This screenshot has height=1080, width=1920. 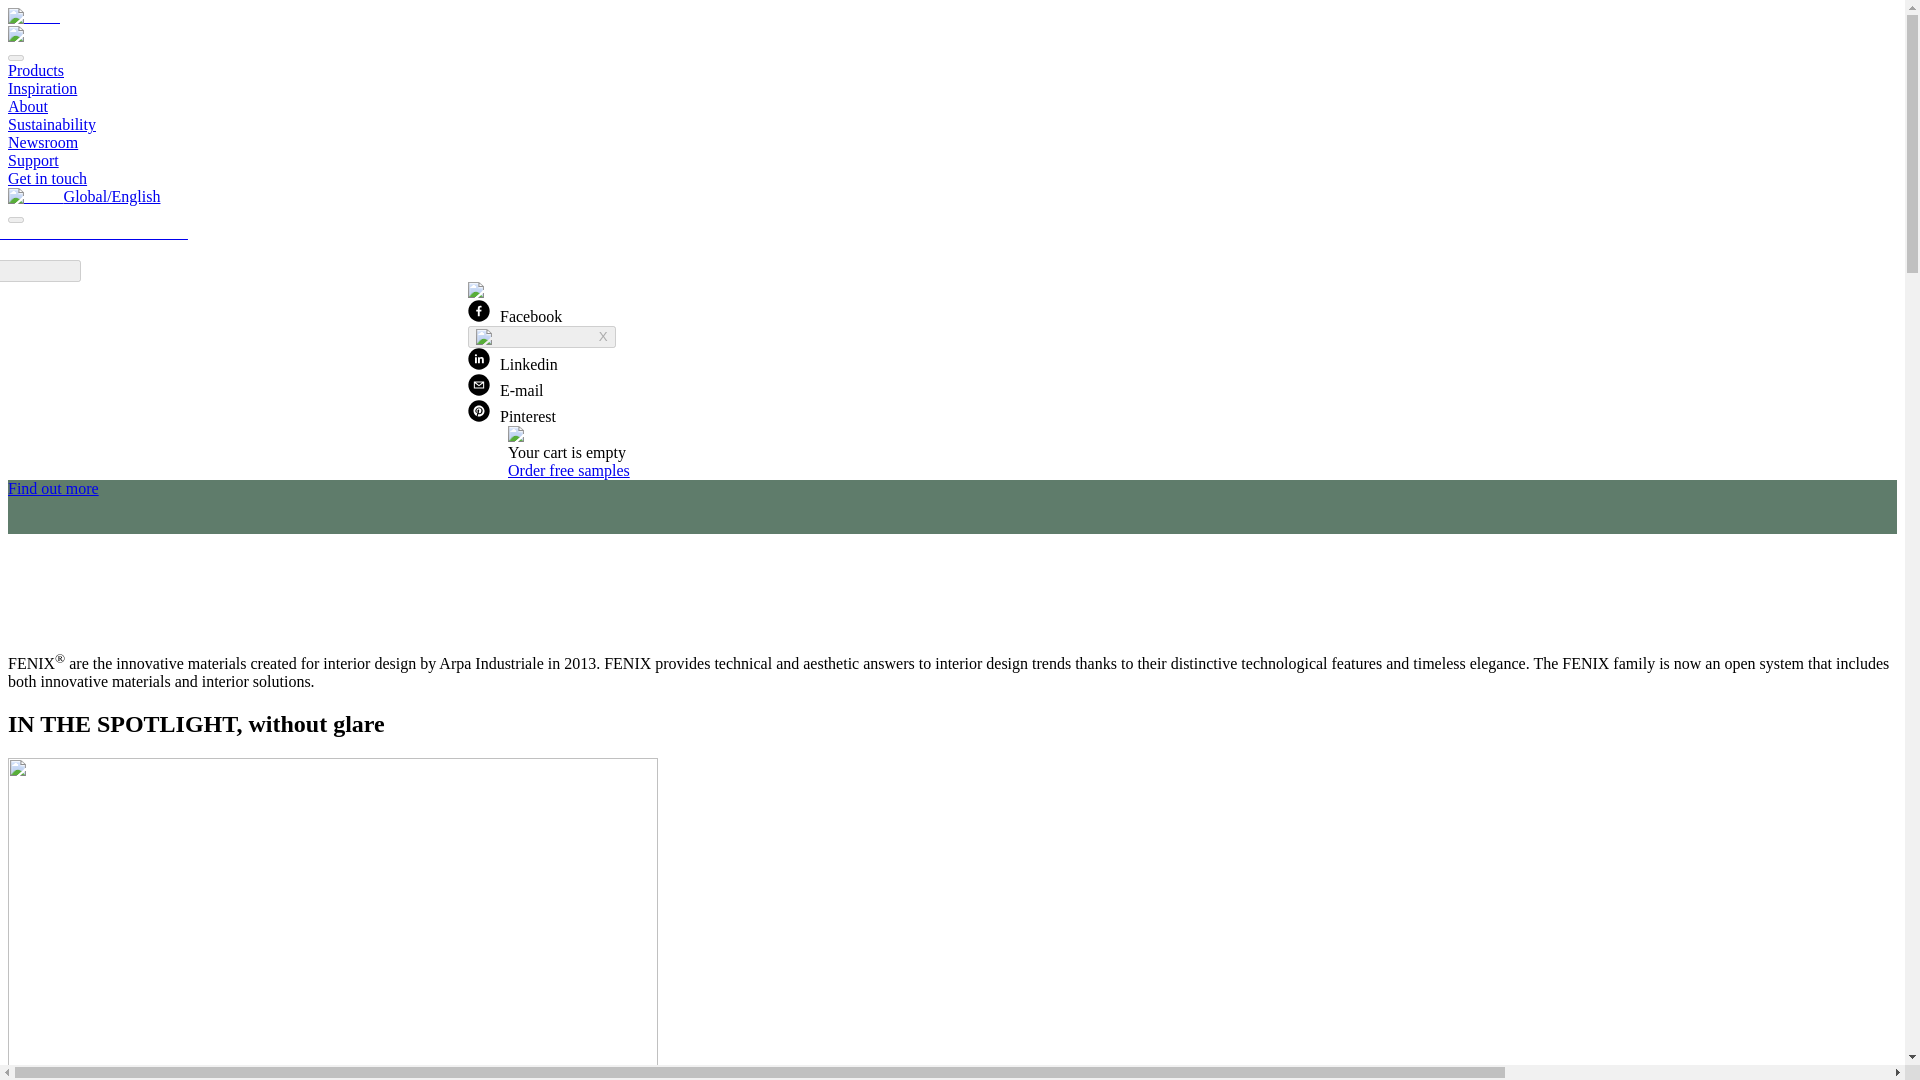 What do you see at coordinates (506, 386) in the screenshot?
I see `E-mail` at bounding box center [506, 386].